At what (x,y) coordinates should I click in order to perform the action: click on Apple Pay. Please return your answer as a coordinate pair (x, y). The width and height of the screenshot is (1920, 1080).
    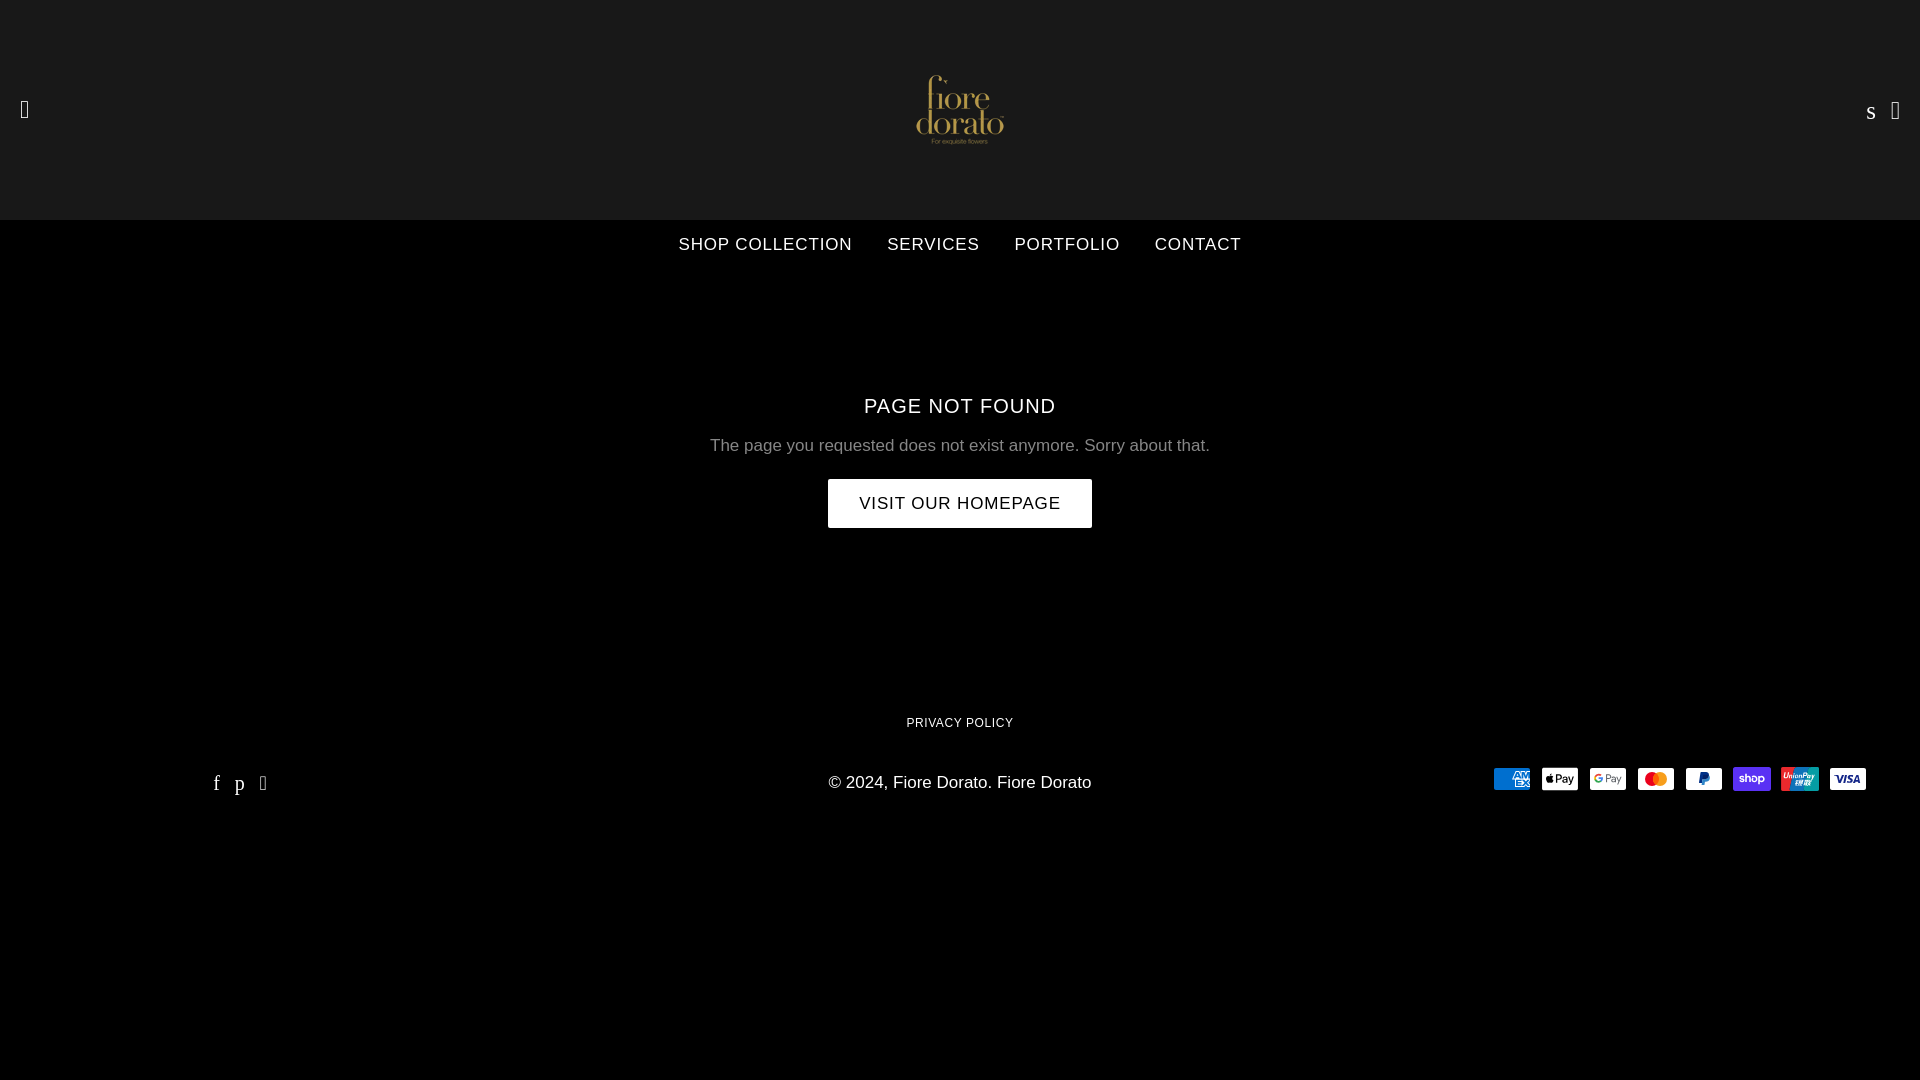
    Looking at the image, I should click on (1560, 778).